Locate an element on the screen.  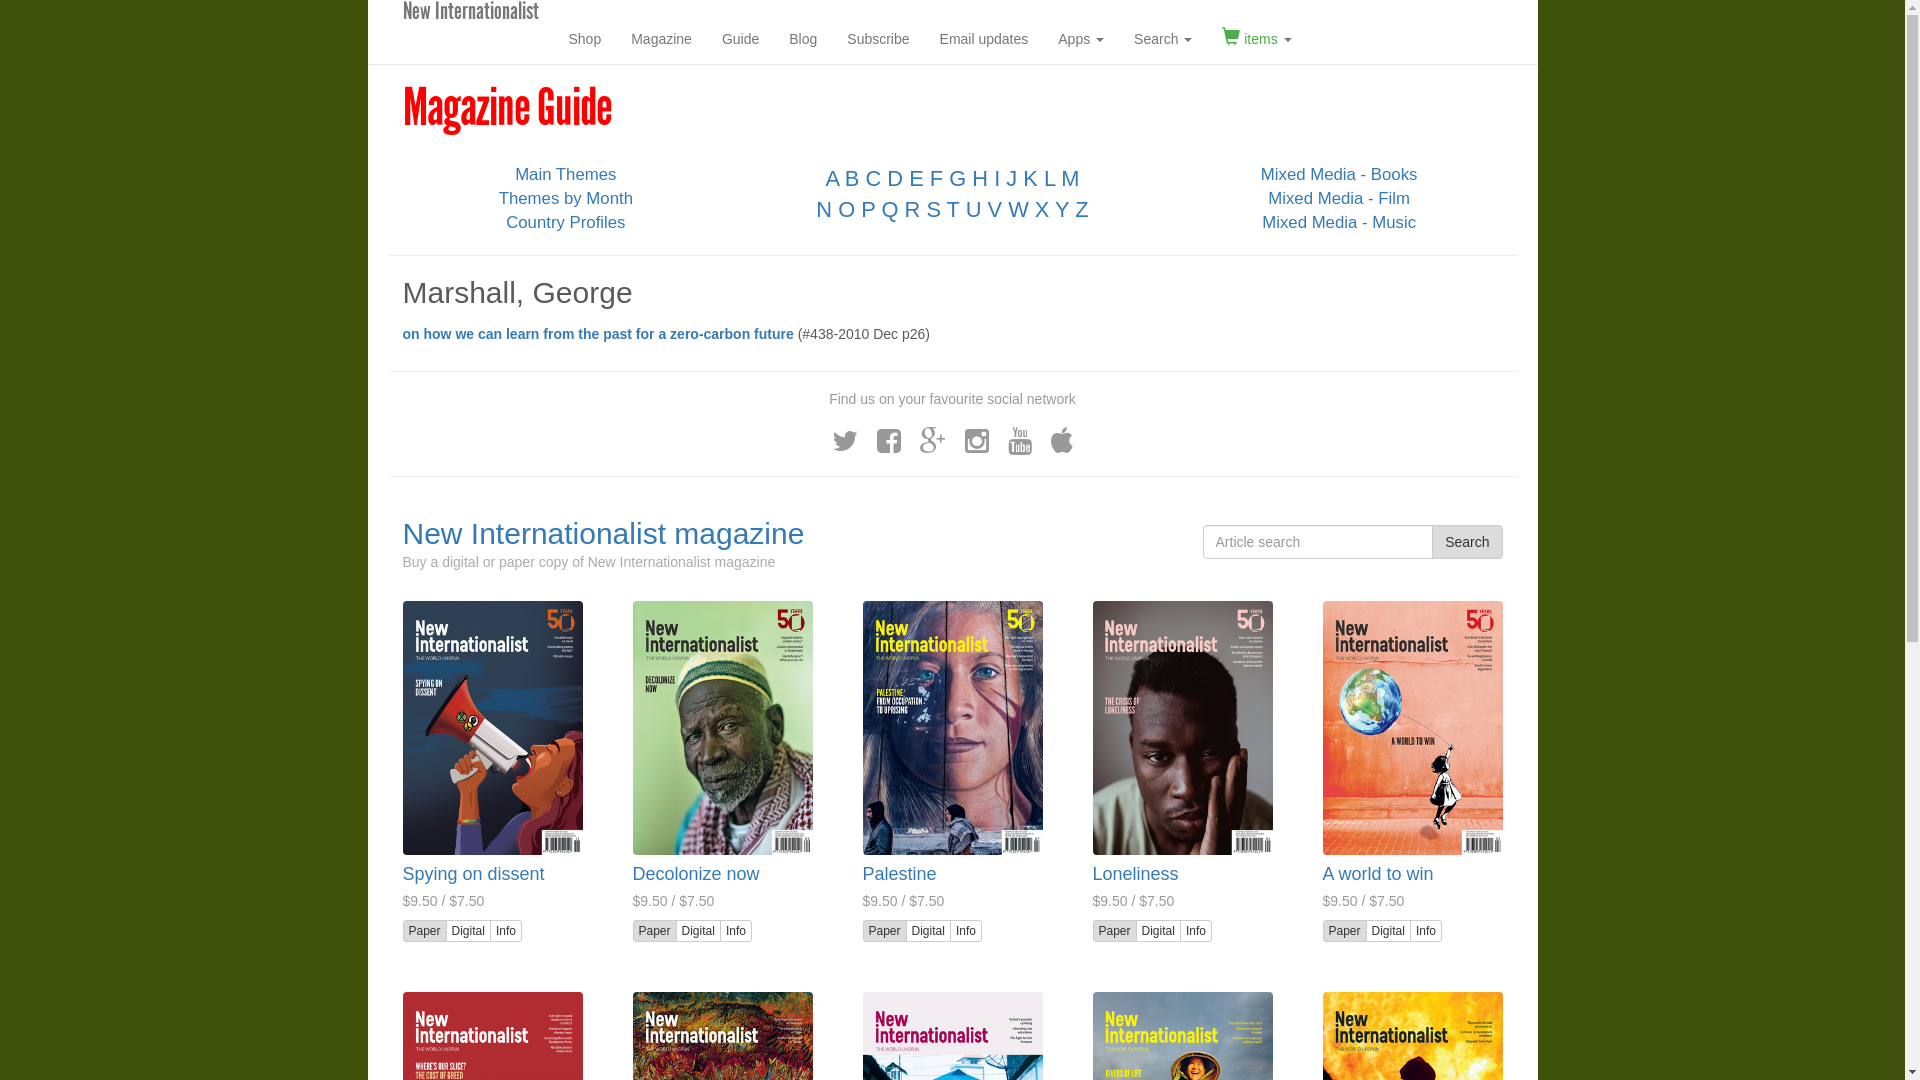
M is located at coordinates (1070, 178).